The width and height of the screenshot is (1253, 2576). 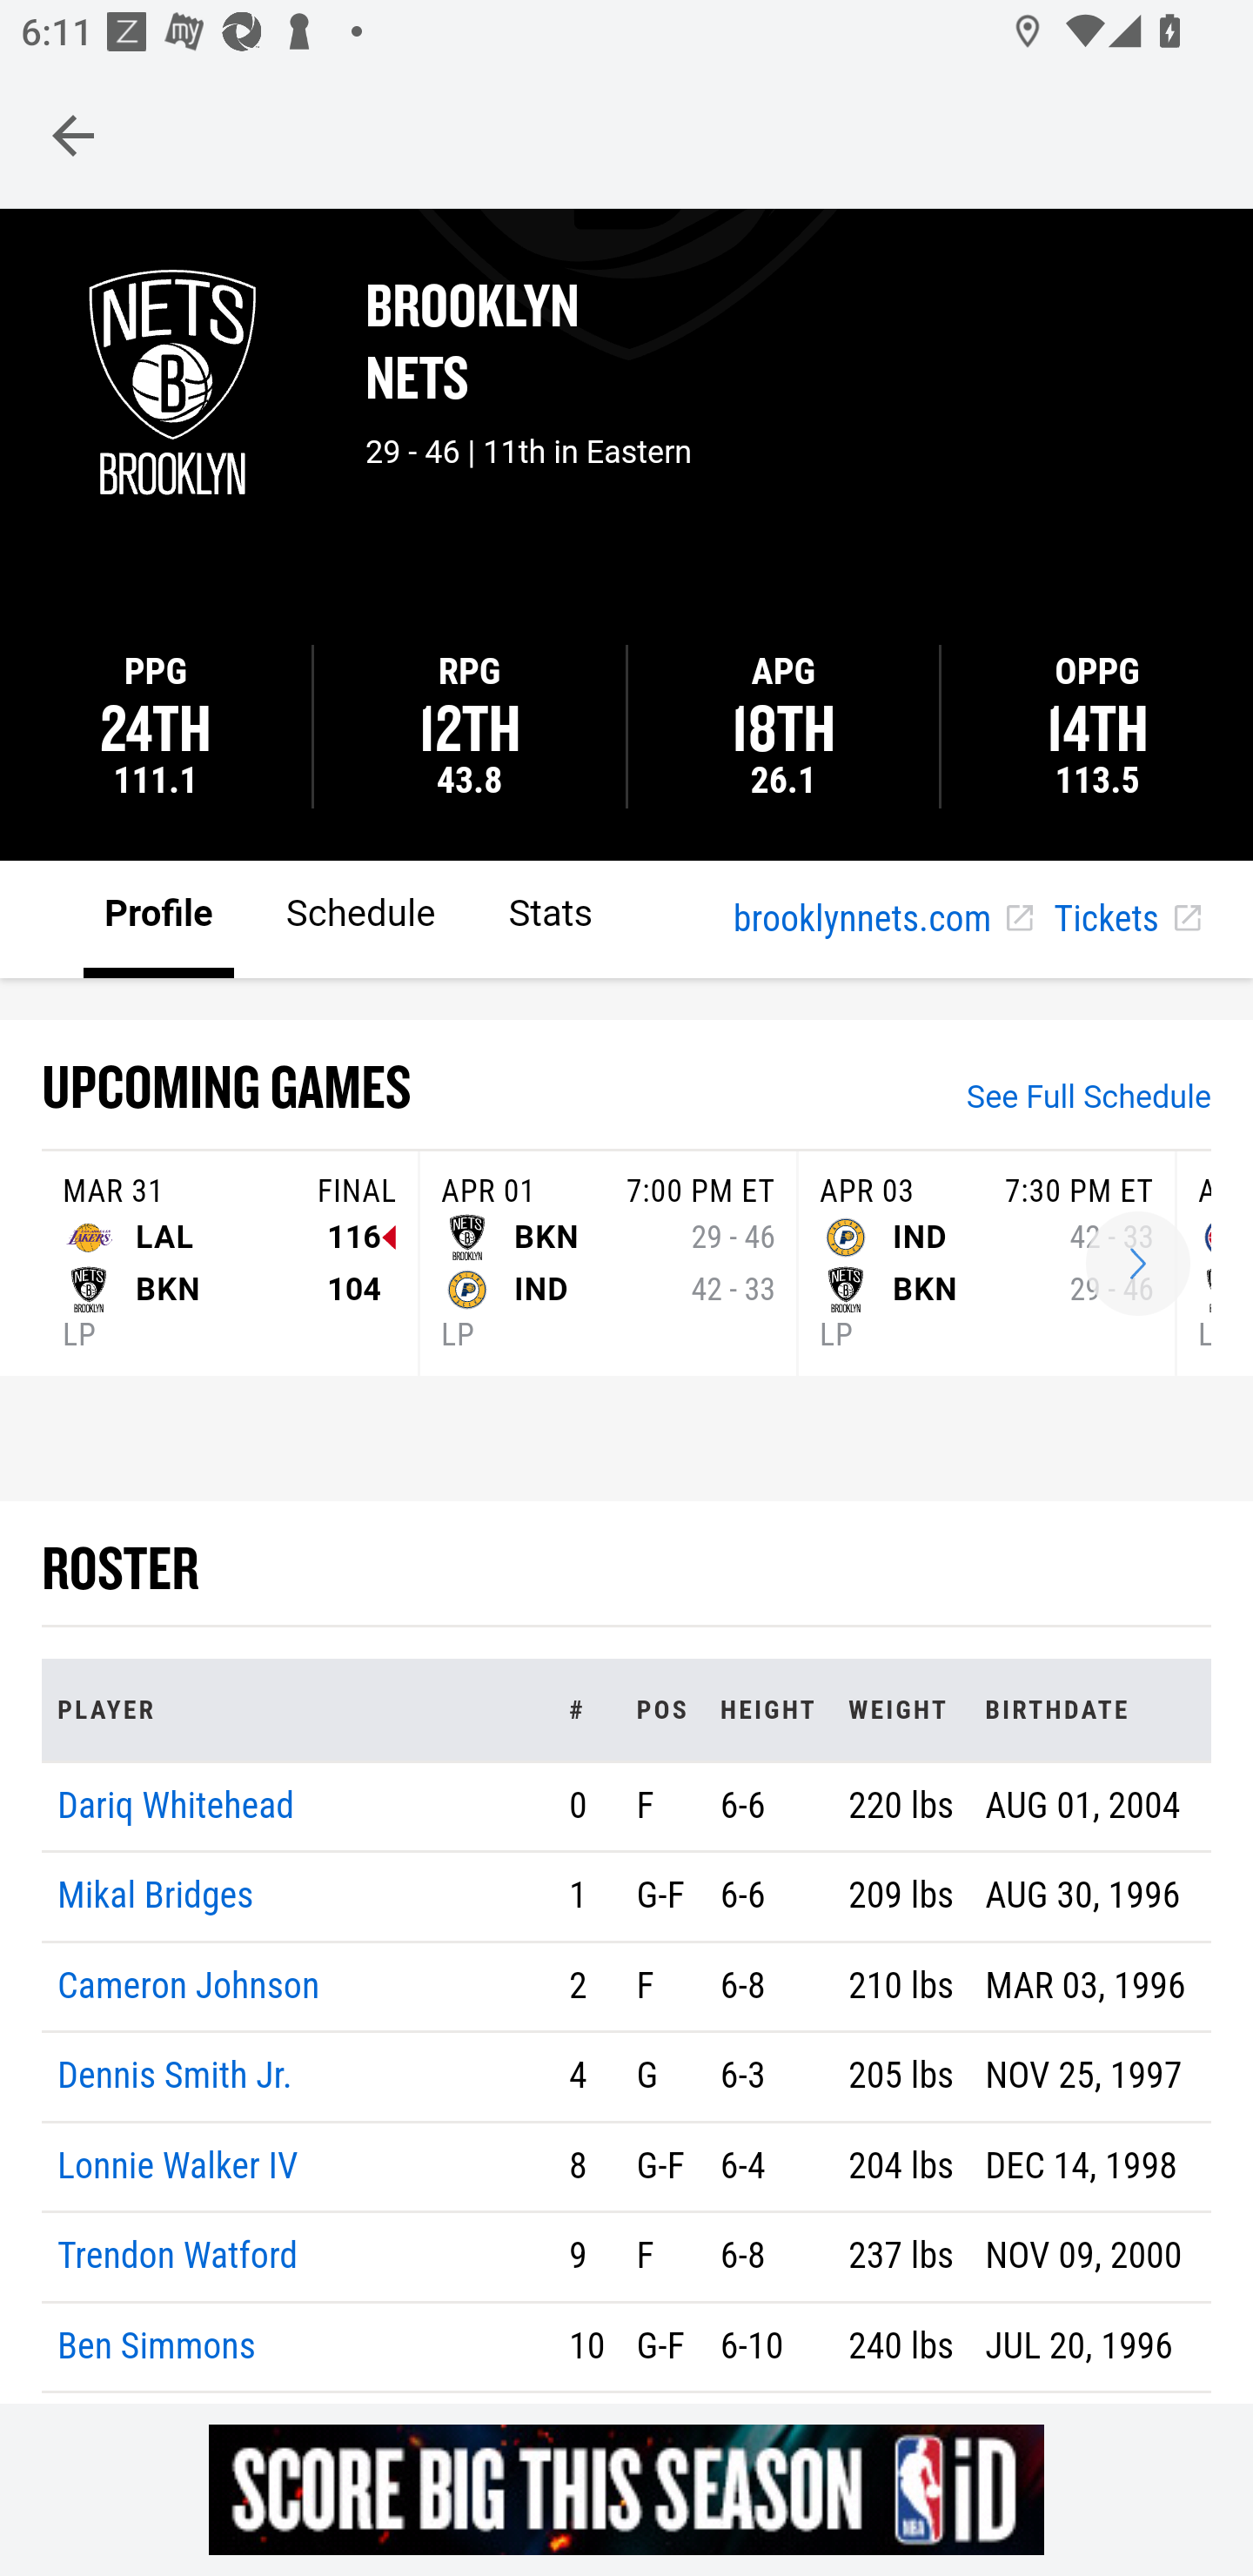 I want to click on Profile, so click(x=159, y=917).